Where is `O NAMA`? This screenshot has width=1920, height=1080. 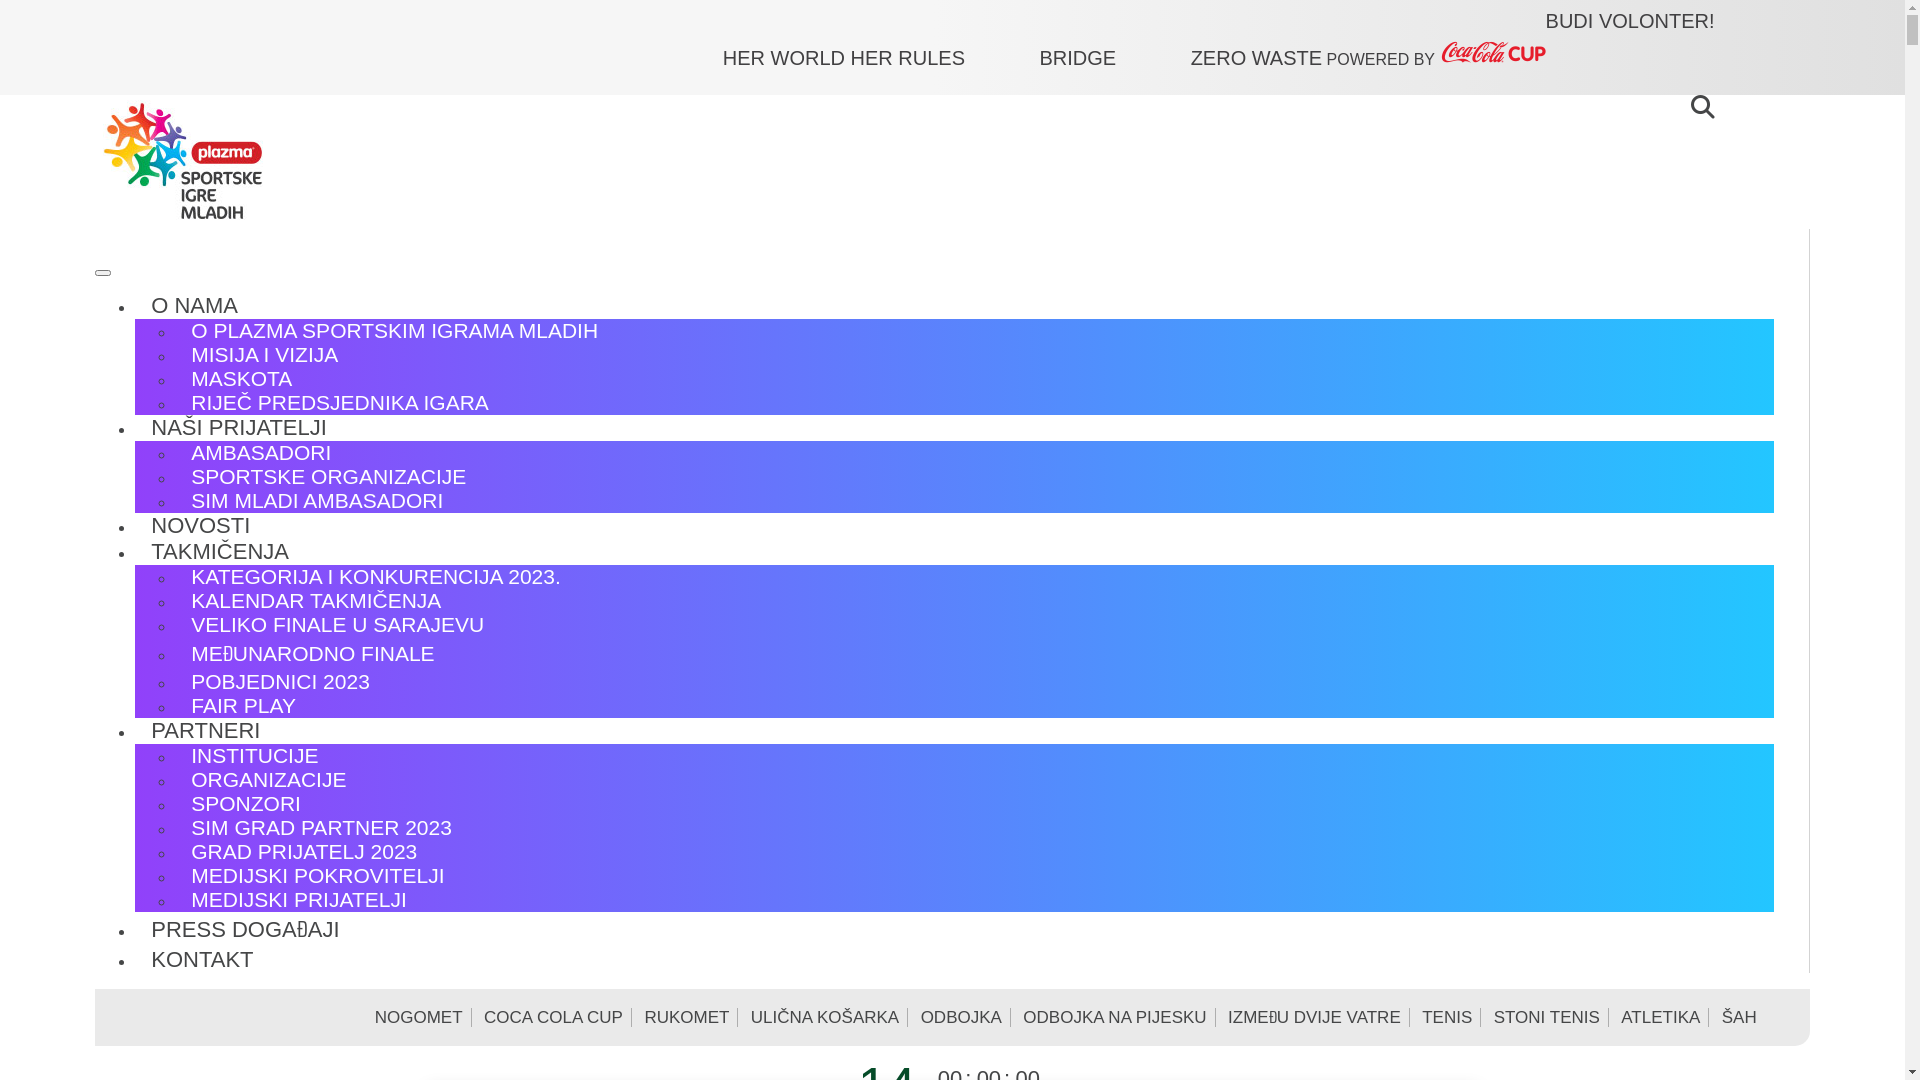
O NAMA is located at coordinates (194, 307).